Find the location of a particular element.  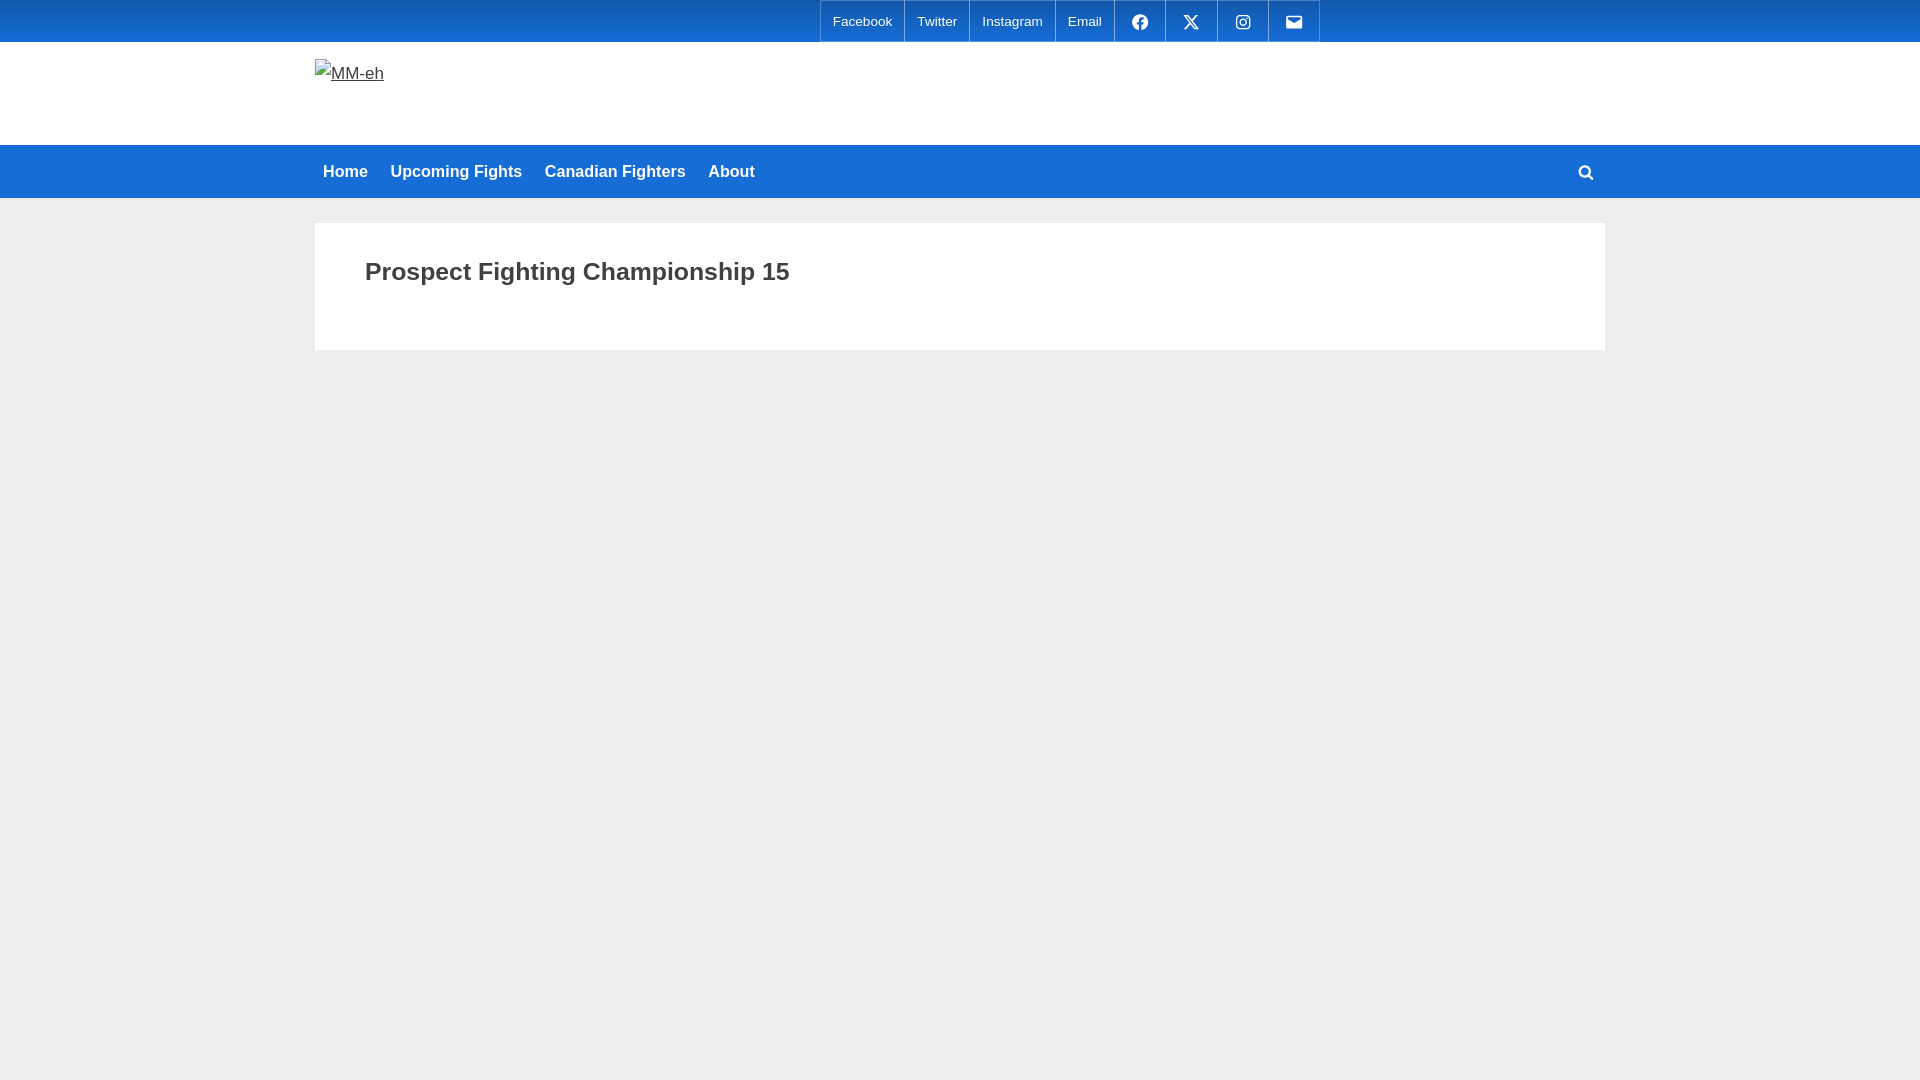

Email is located at coordinates (1084, 22).